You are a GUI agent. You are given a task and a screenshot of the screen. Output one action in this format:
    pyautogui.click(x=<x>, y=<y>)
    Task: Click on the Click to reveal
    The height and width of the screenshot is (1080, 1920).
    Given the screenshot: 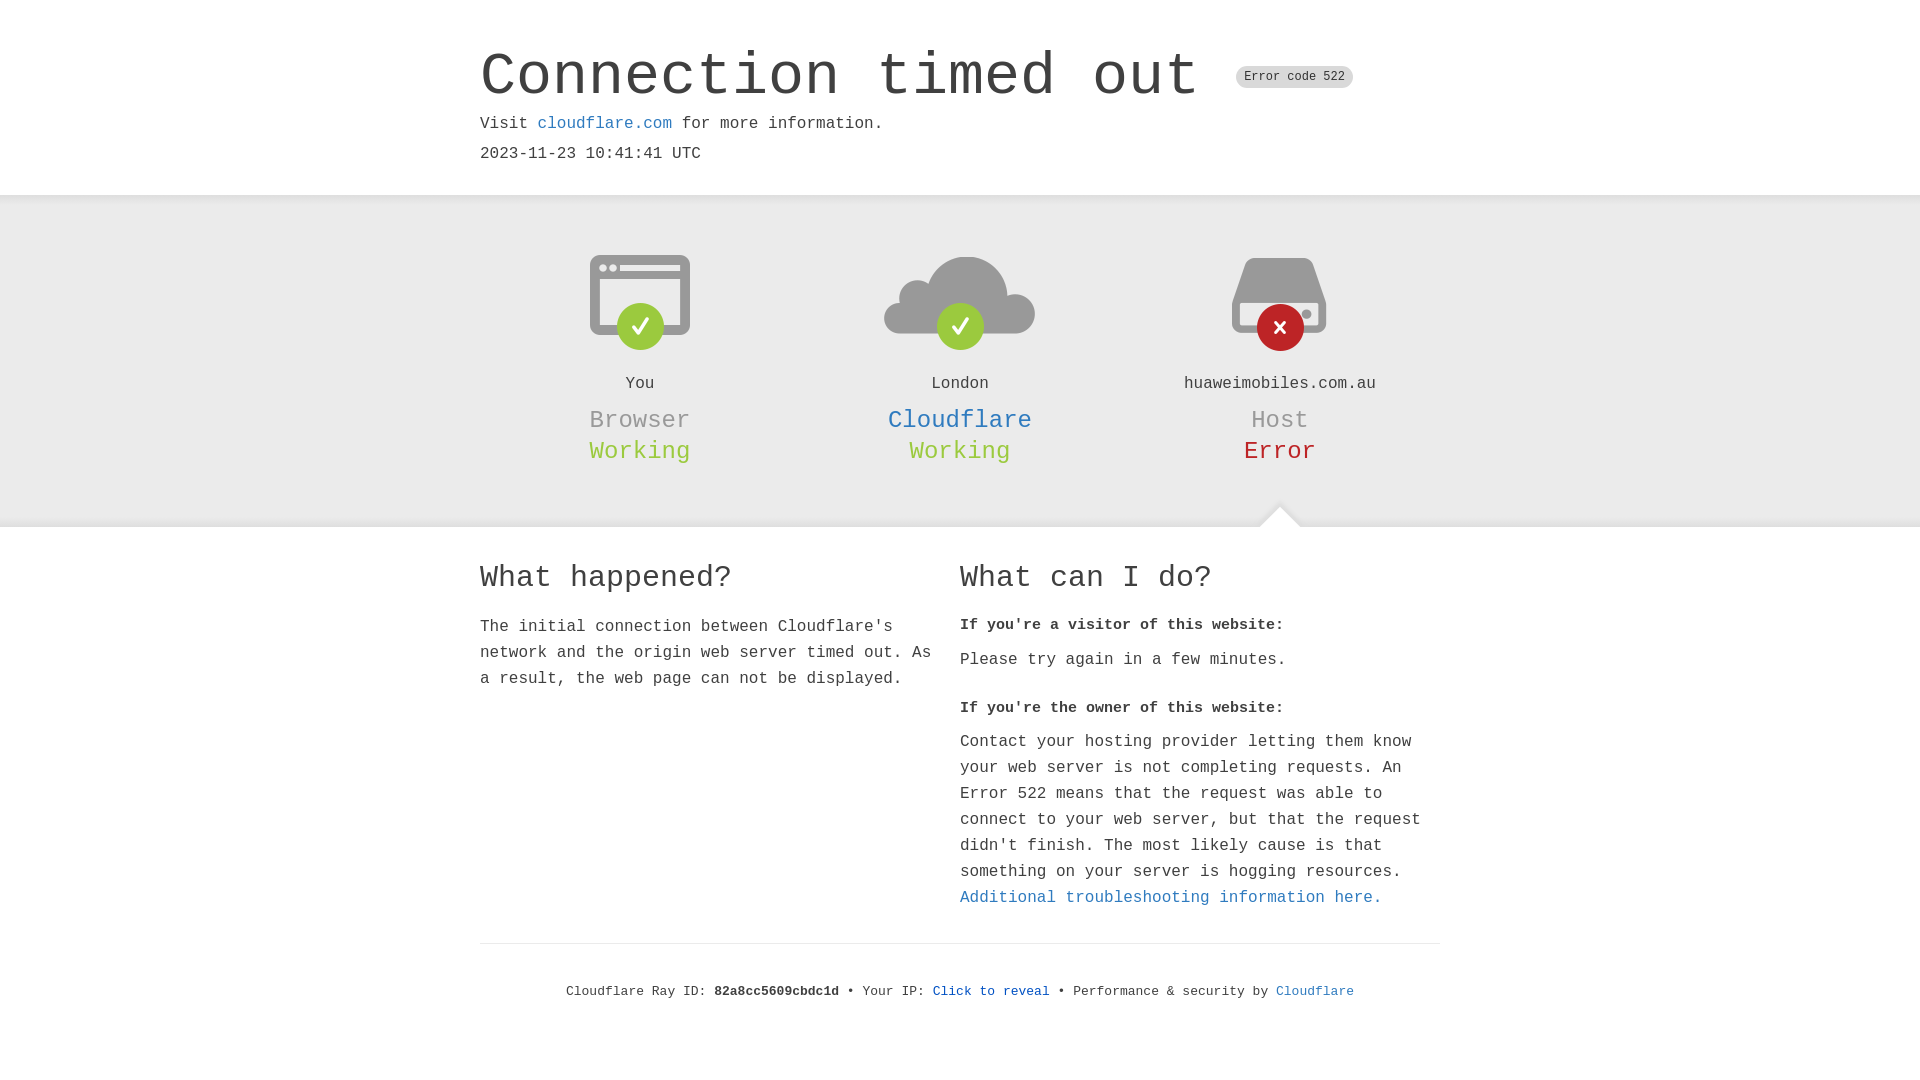 What is the action you would take?
    pyautogui.click(x=992, y=992)
    